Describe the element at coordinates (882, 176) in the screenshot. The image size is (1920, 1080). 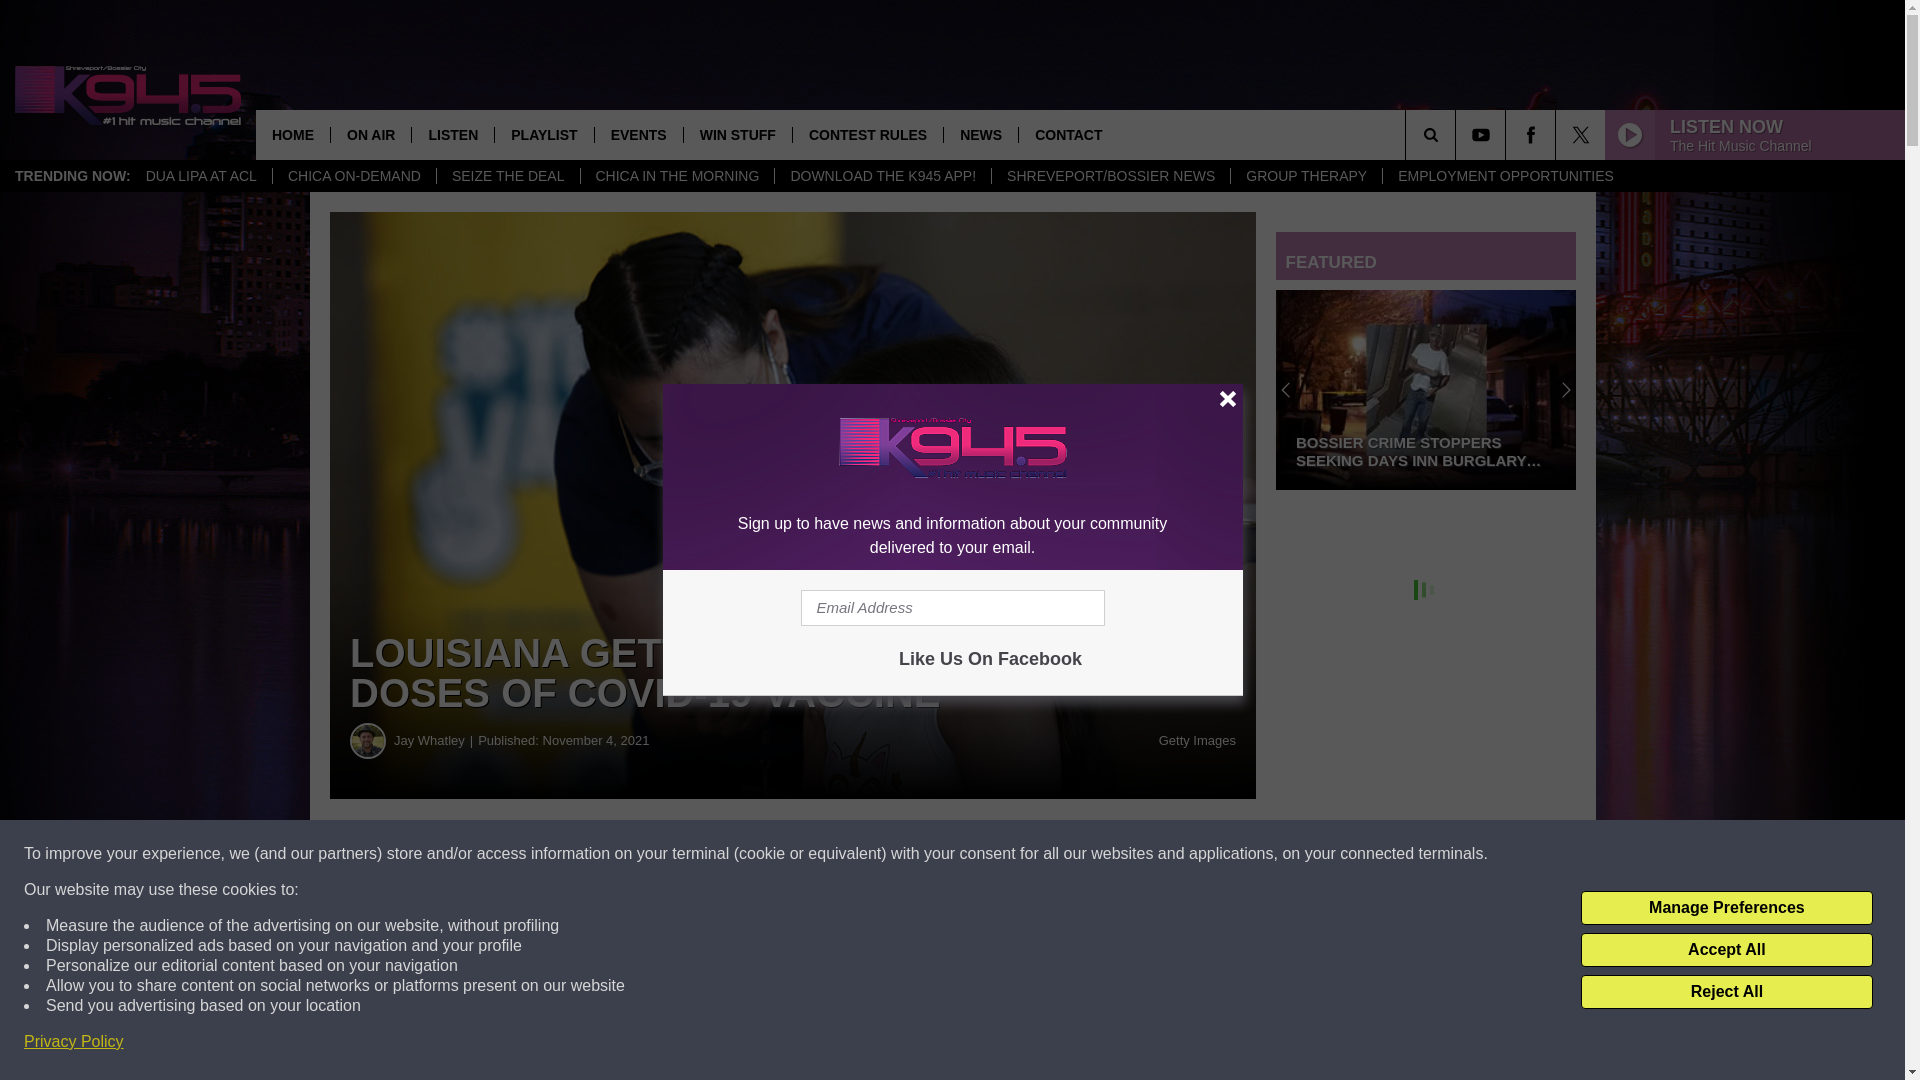
I see `DOWNLOAD THE K945 APP!` at that location.